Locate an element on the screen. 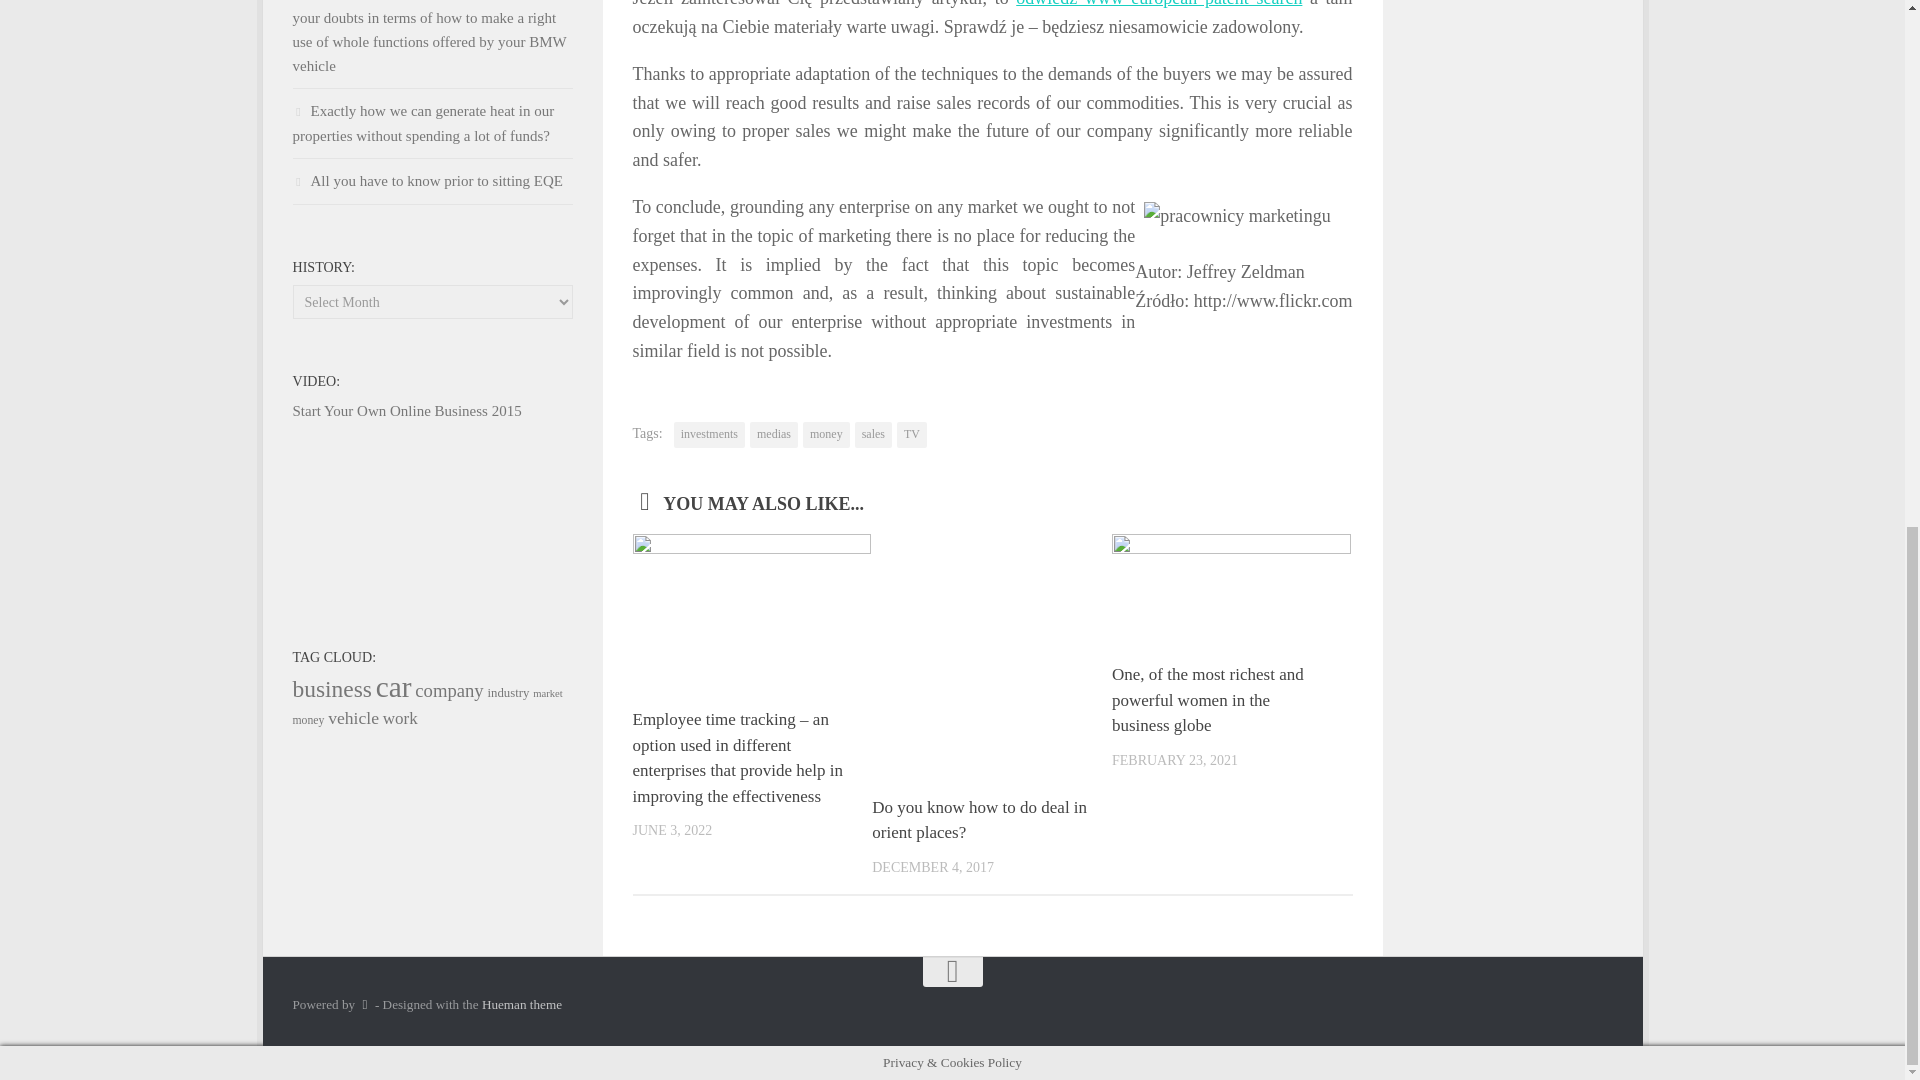 This screenshot has width=1920, height=1080. industry is located at coordinates (508, 692).